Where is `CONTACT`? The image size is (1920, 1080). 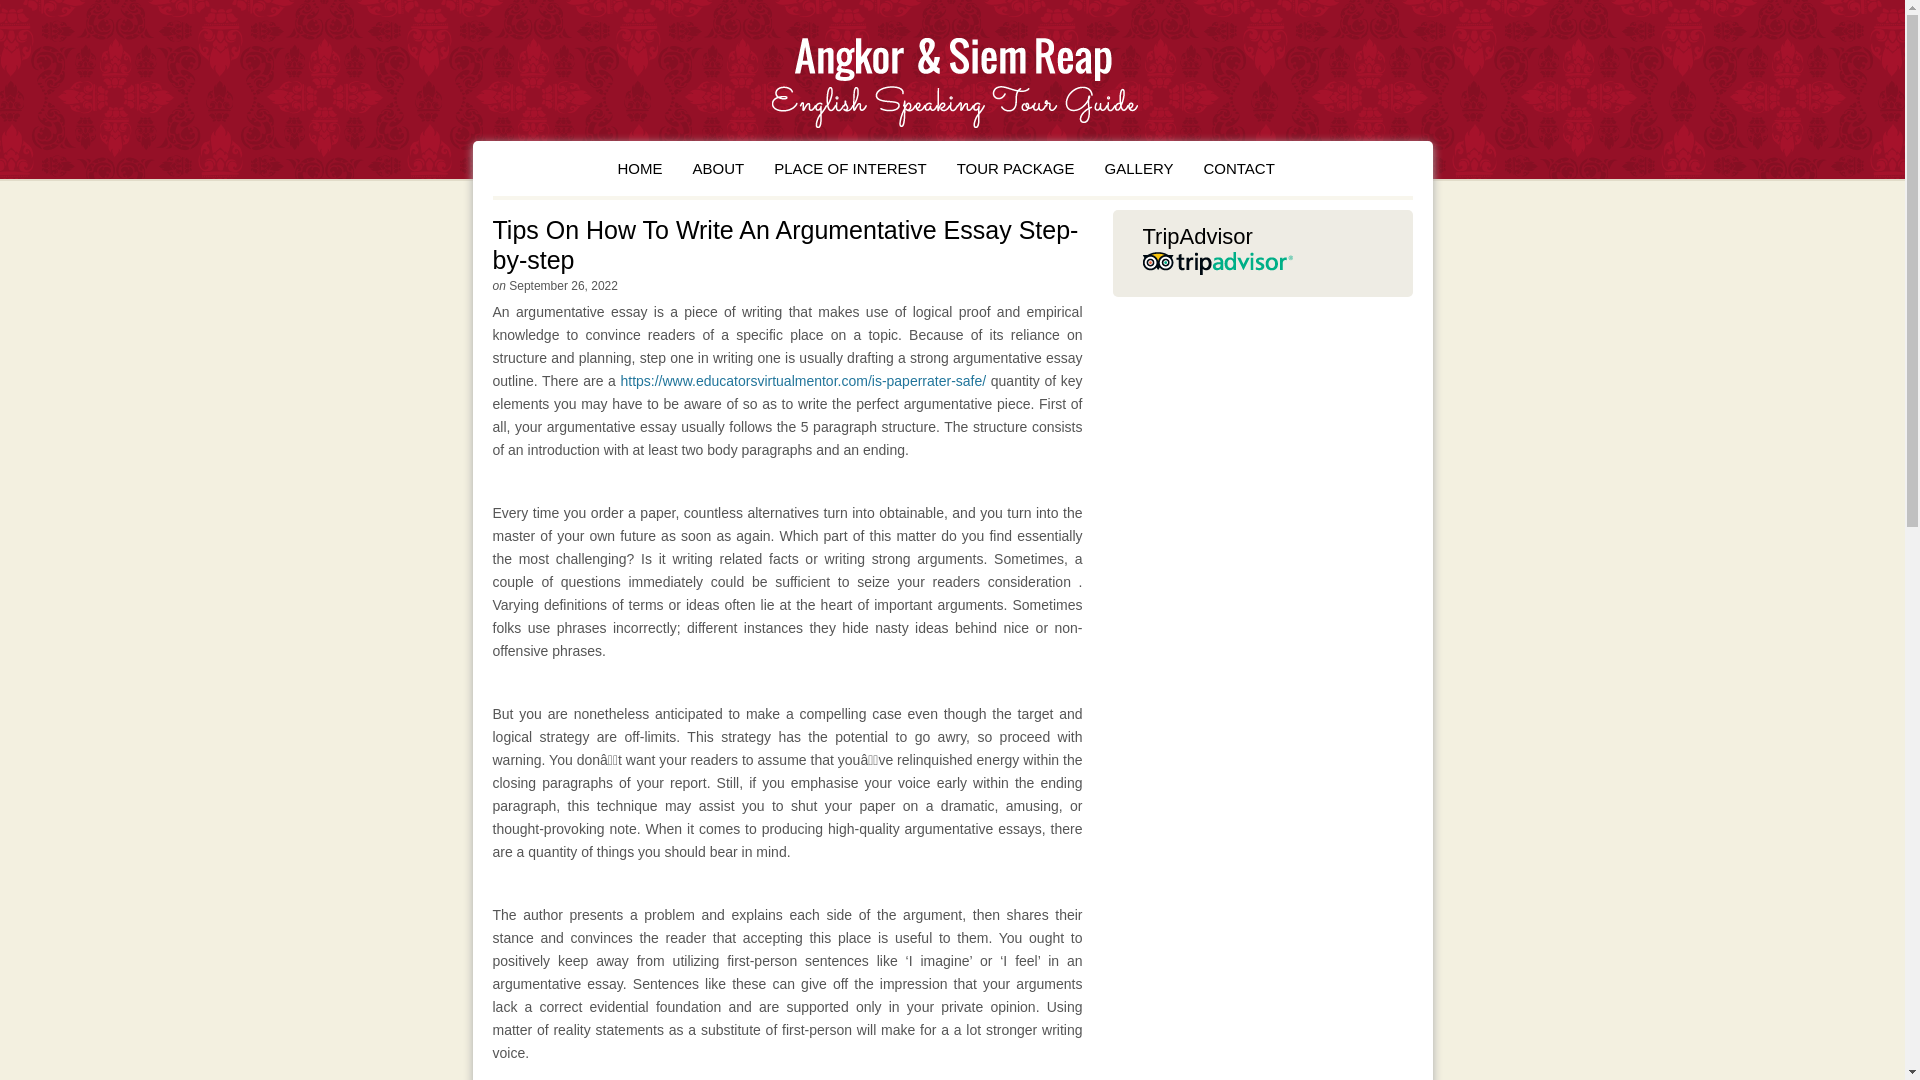 CONTACT is located at coordinates (1238, 168).